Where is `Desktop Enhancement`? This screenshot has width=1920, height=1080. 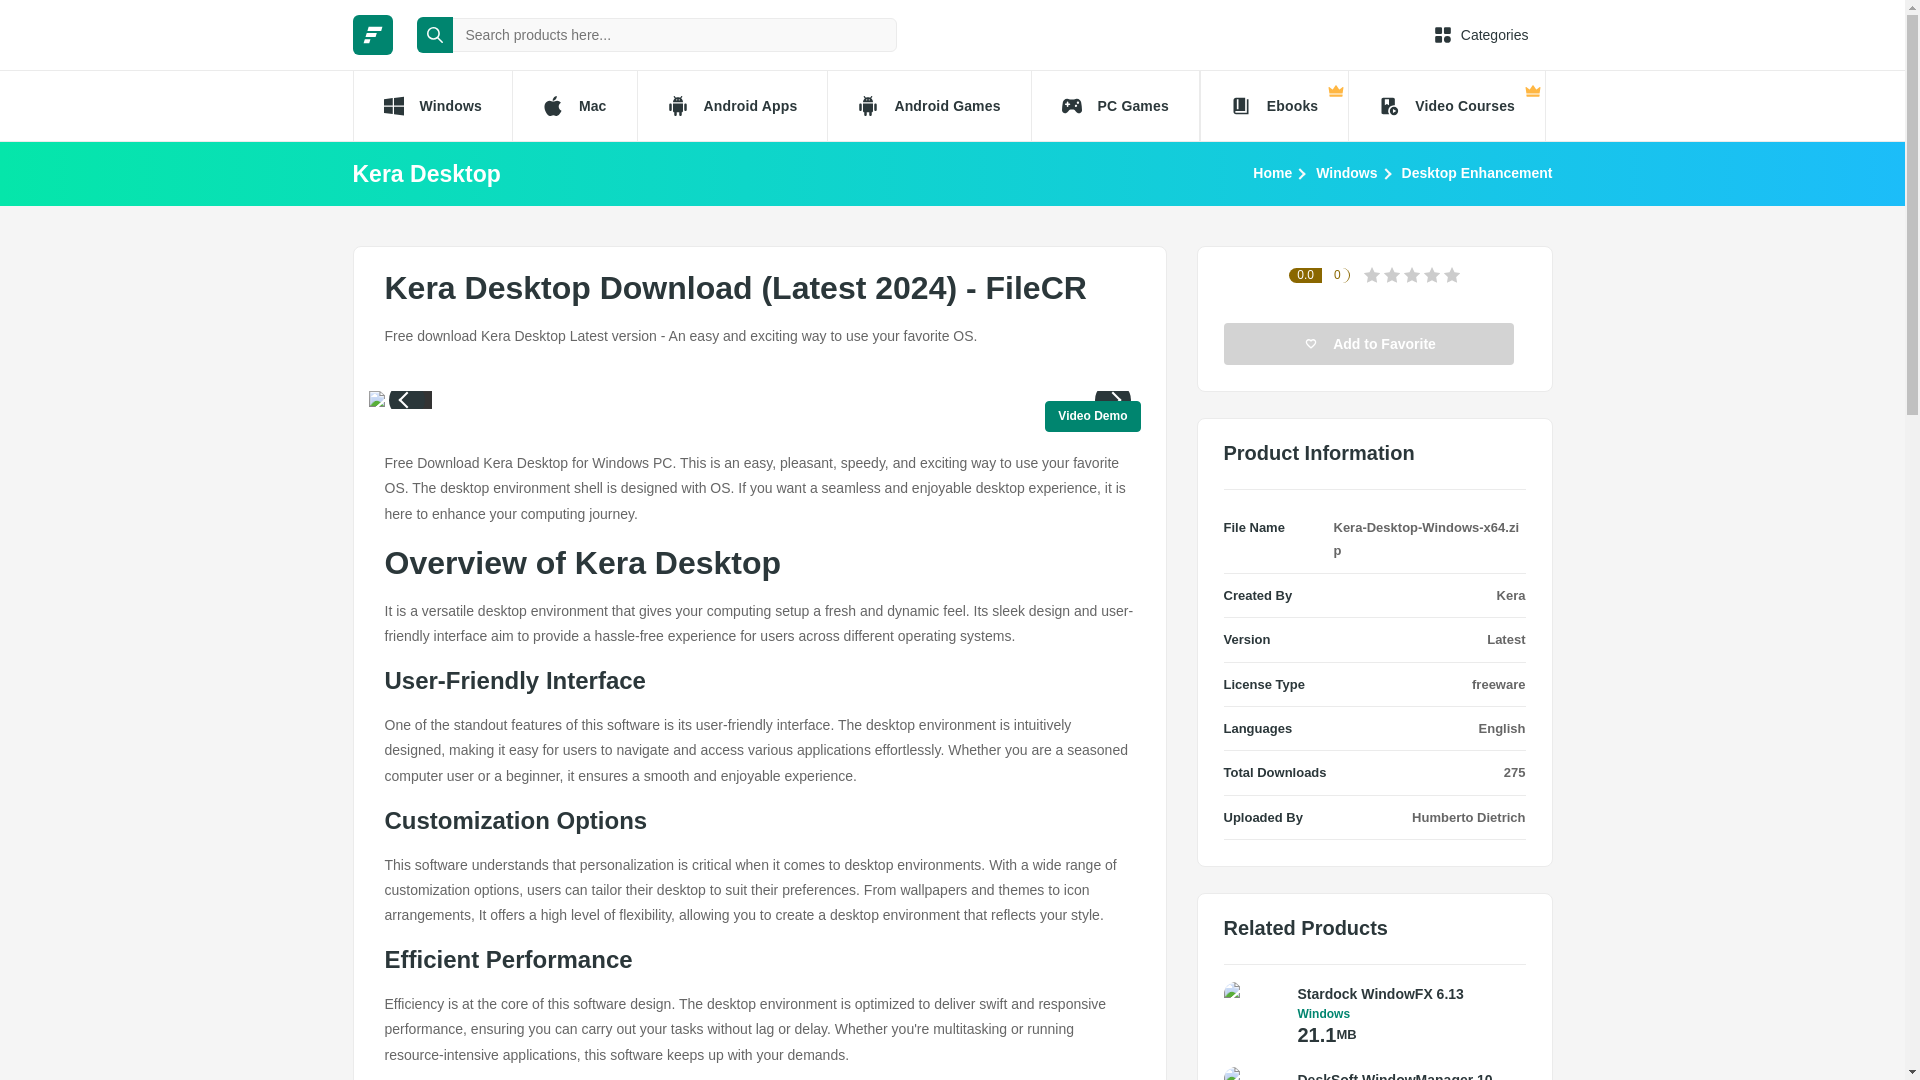 Desktop Enhancement is located at coordinates (1477, 172).